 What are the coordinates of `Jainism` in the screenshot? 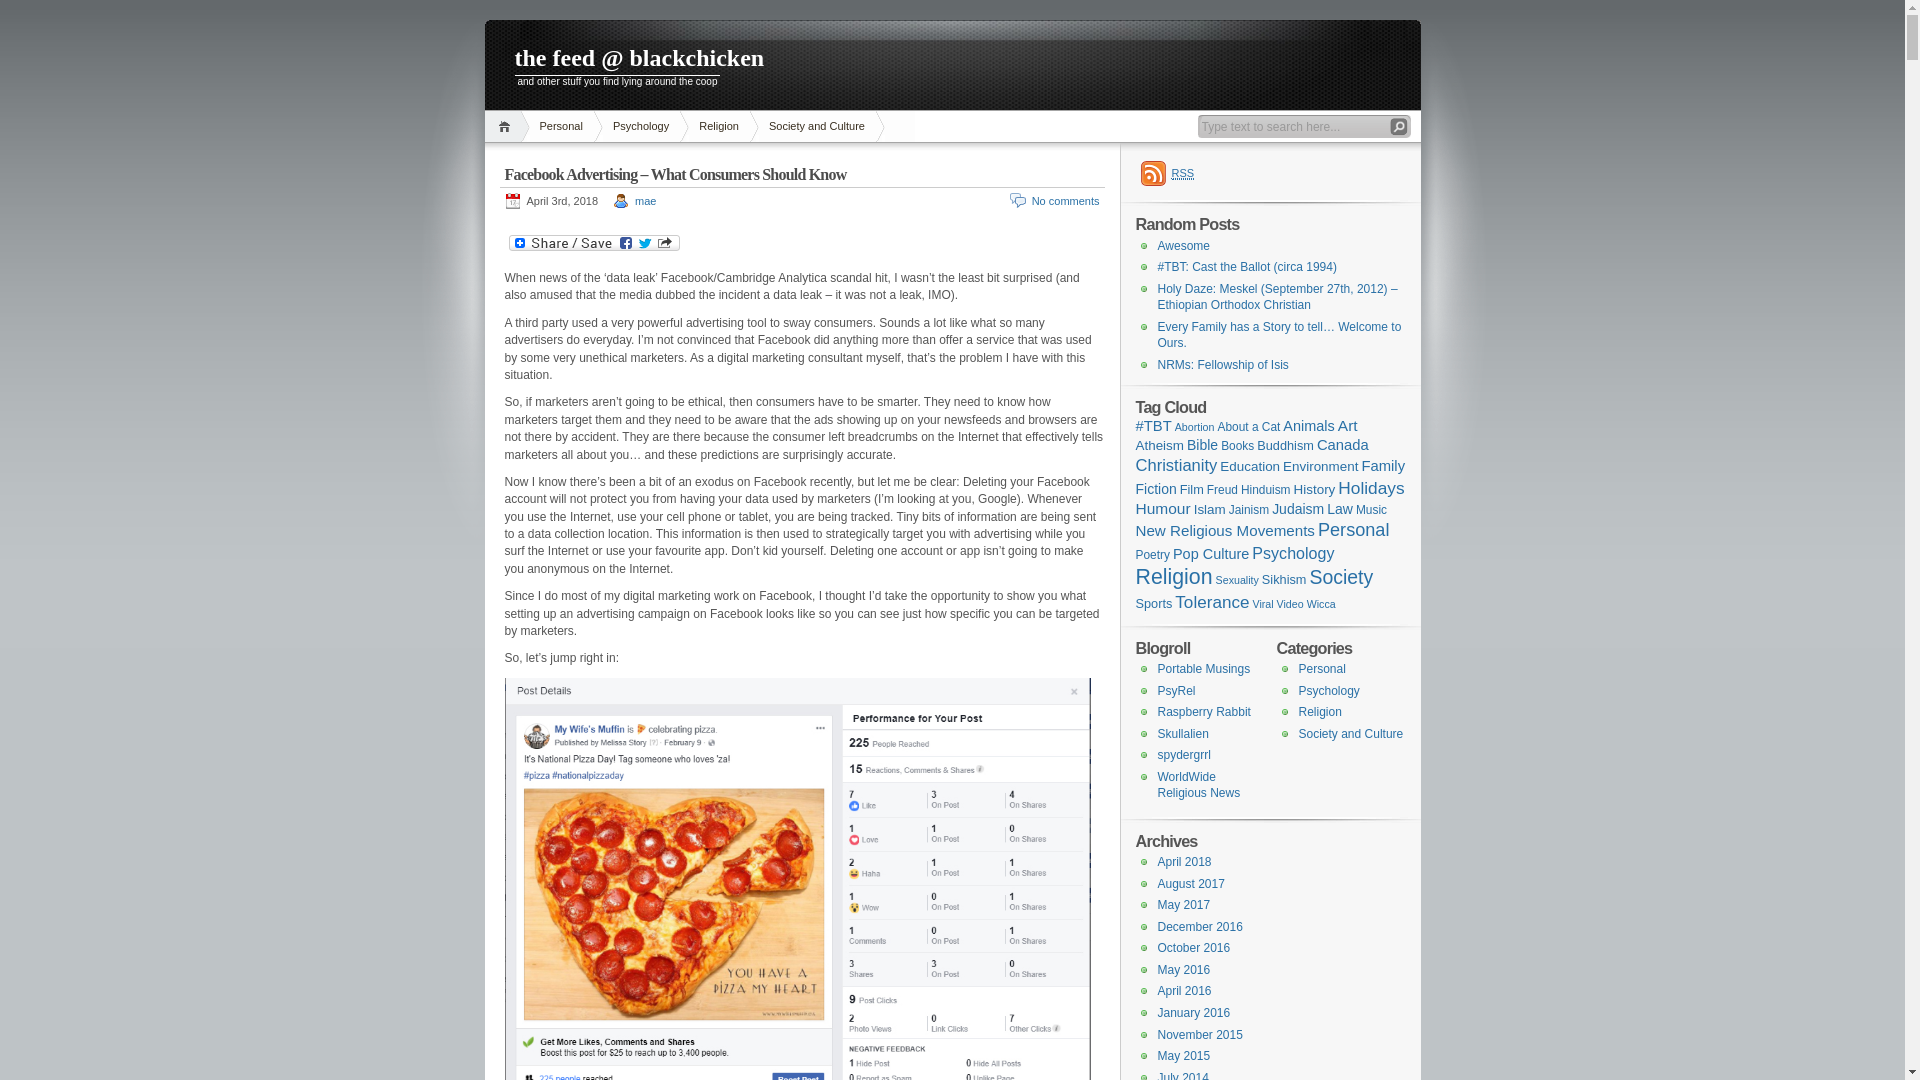 It's located at (1249, 510).